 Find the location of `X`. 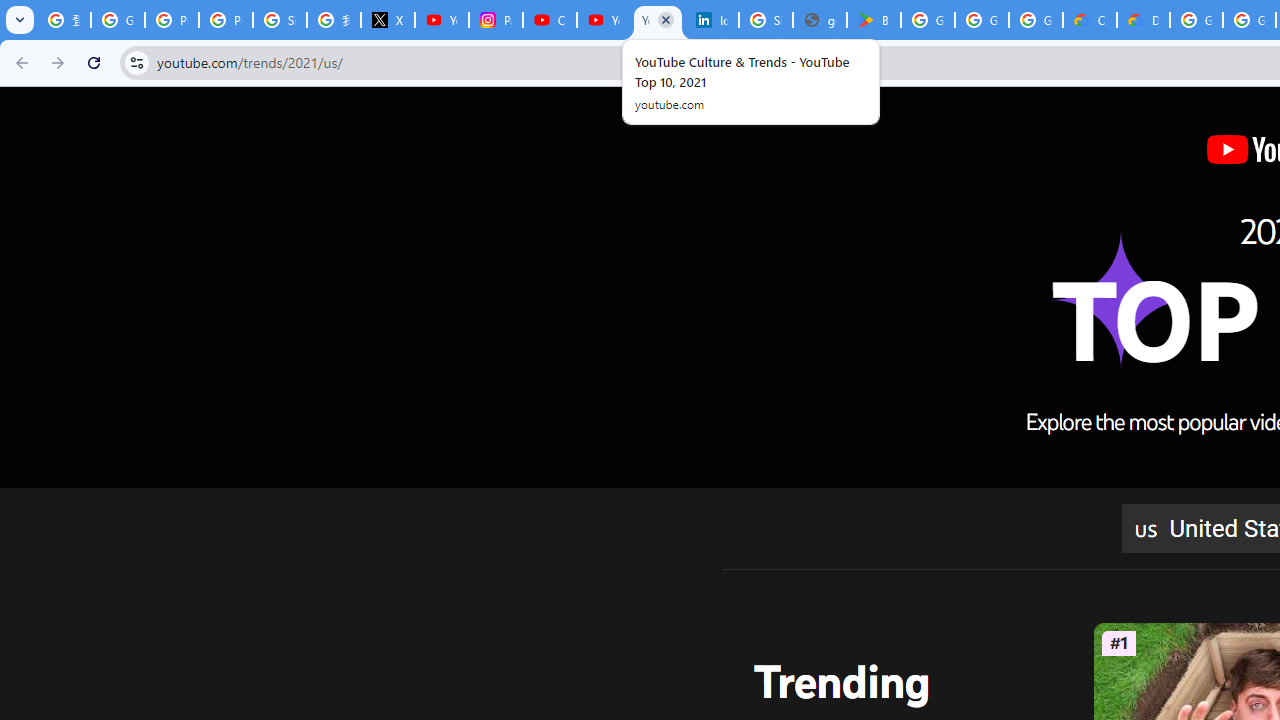

X is located at coordinates (388, 20).